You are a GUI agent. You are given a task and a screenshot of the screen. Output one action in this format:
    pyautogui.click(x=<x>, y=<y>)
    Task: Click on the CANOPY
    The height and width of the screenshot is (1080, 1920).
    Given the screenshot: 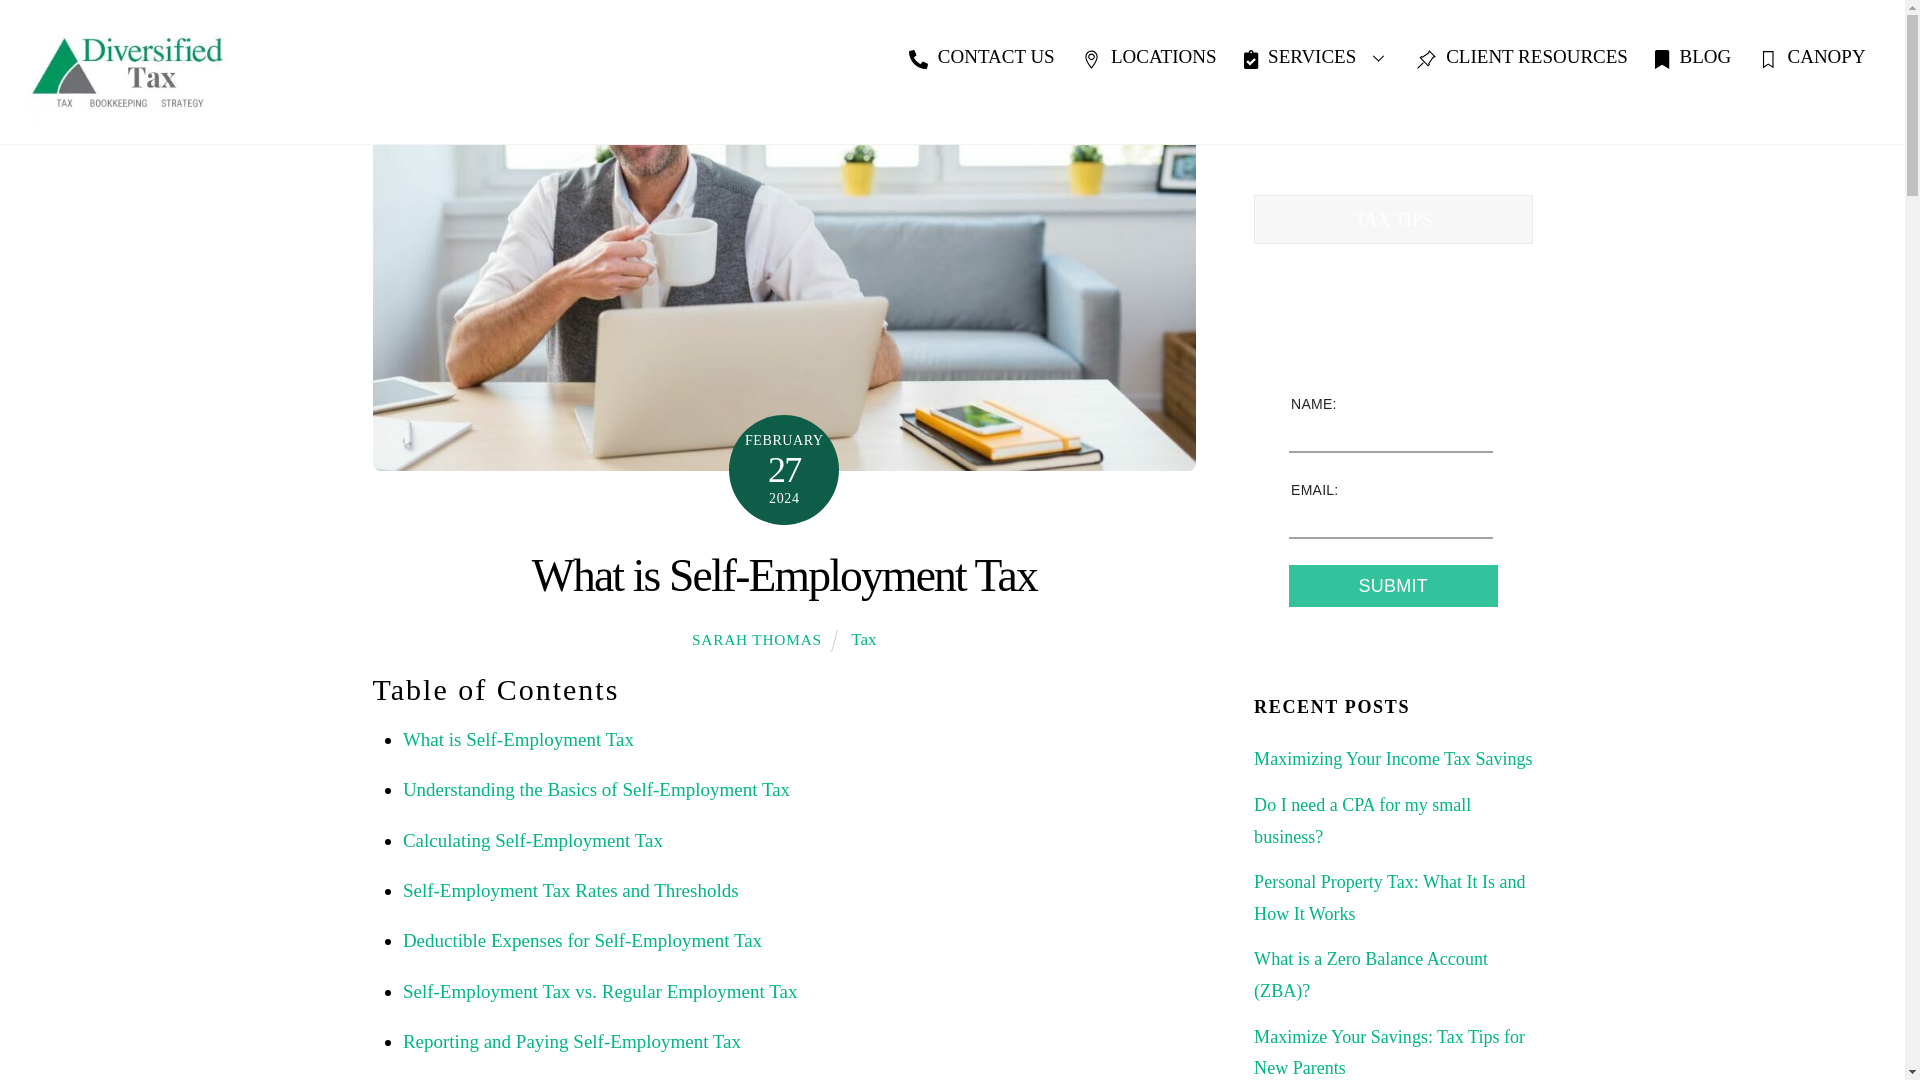 What is the action you would take?
    pyautogui.click(x=1812, y=57)
    